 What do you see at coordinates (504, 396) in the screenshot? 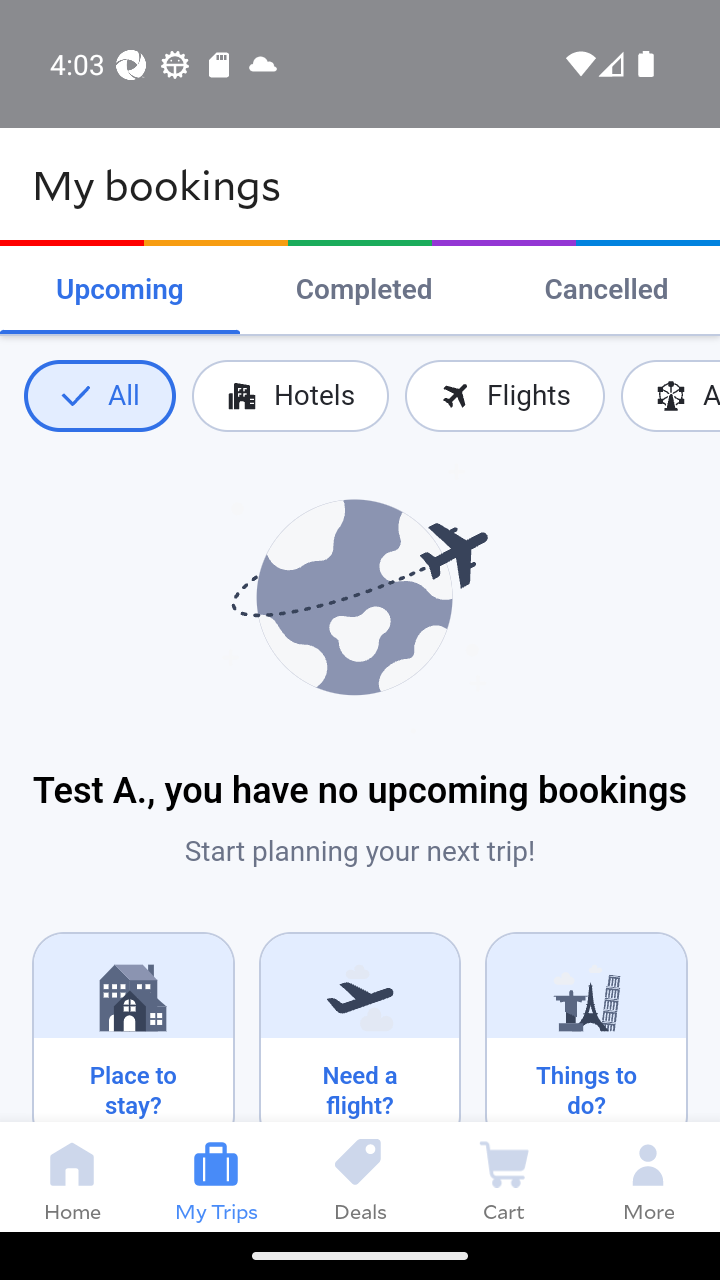
I see `Flights` at bounding box center [504, 396].